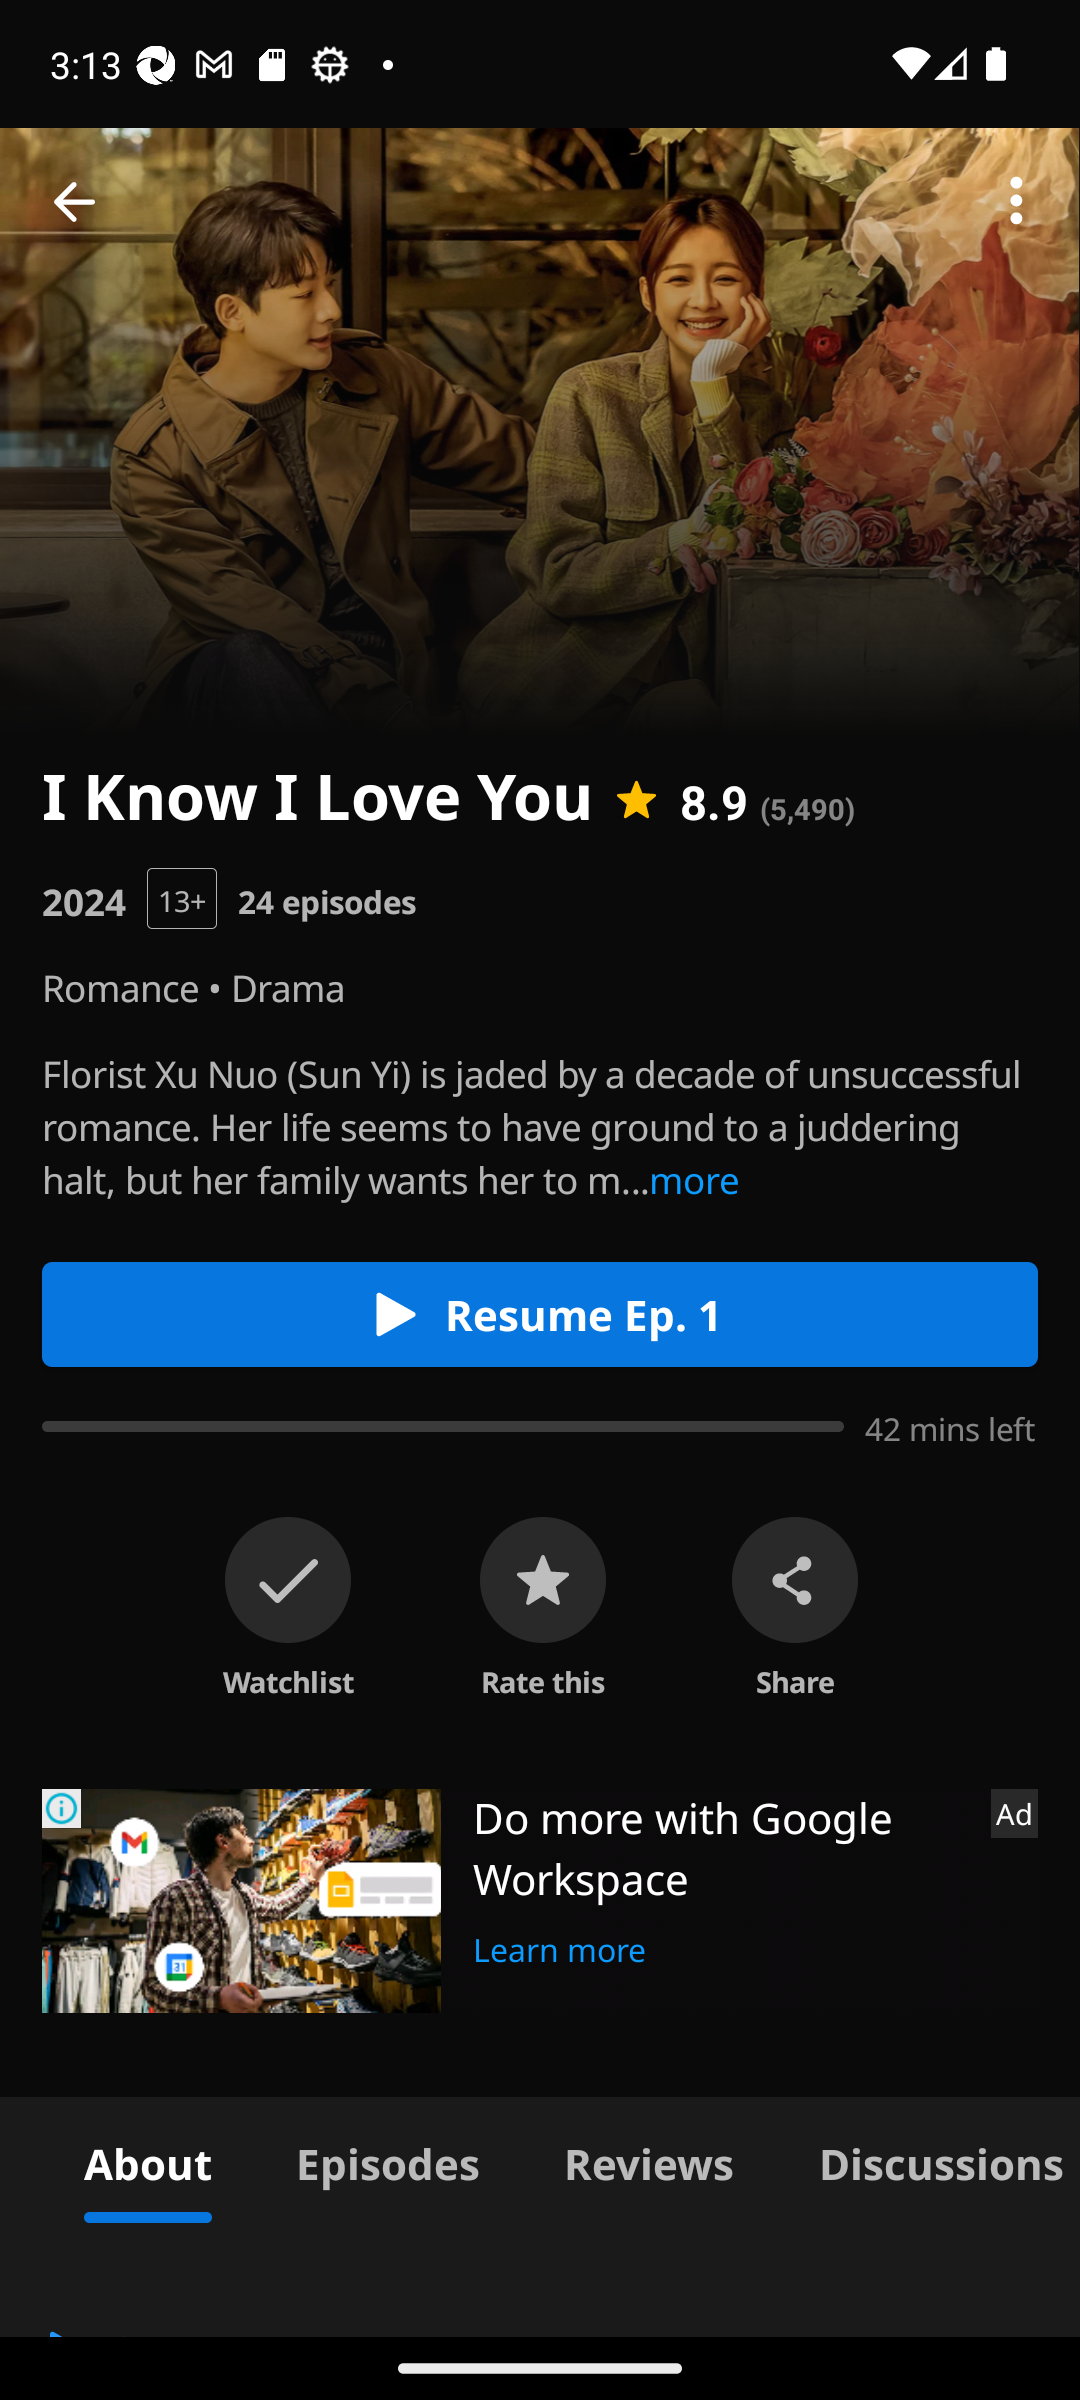 The height and width of the screenshot is (2400, 1080). What do you see at coordinates (387, 2160) in the screenshot?
I see `Episodes` at bounding box center [387, 2160].